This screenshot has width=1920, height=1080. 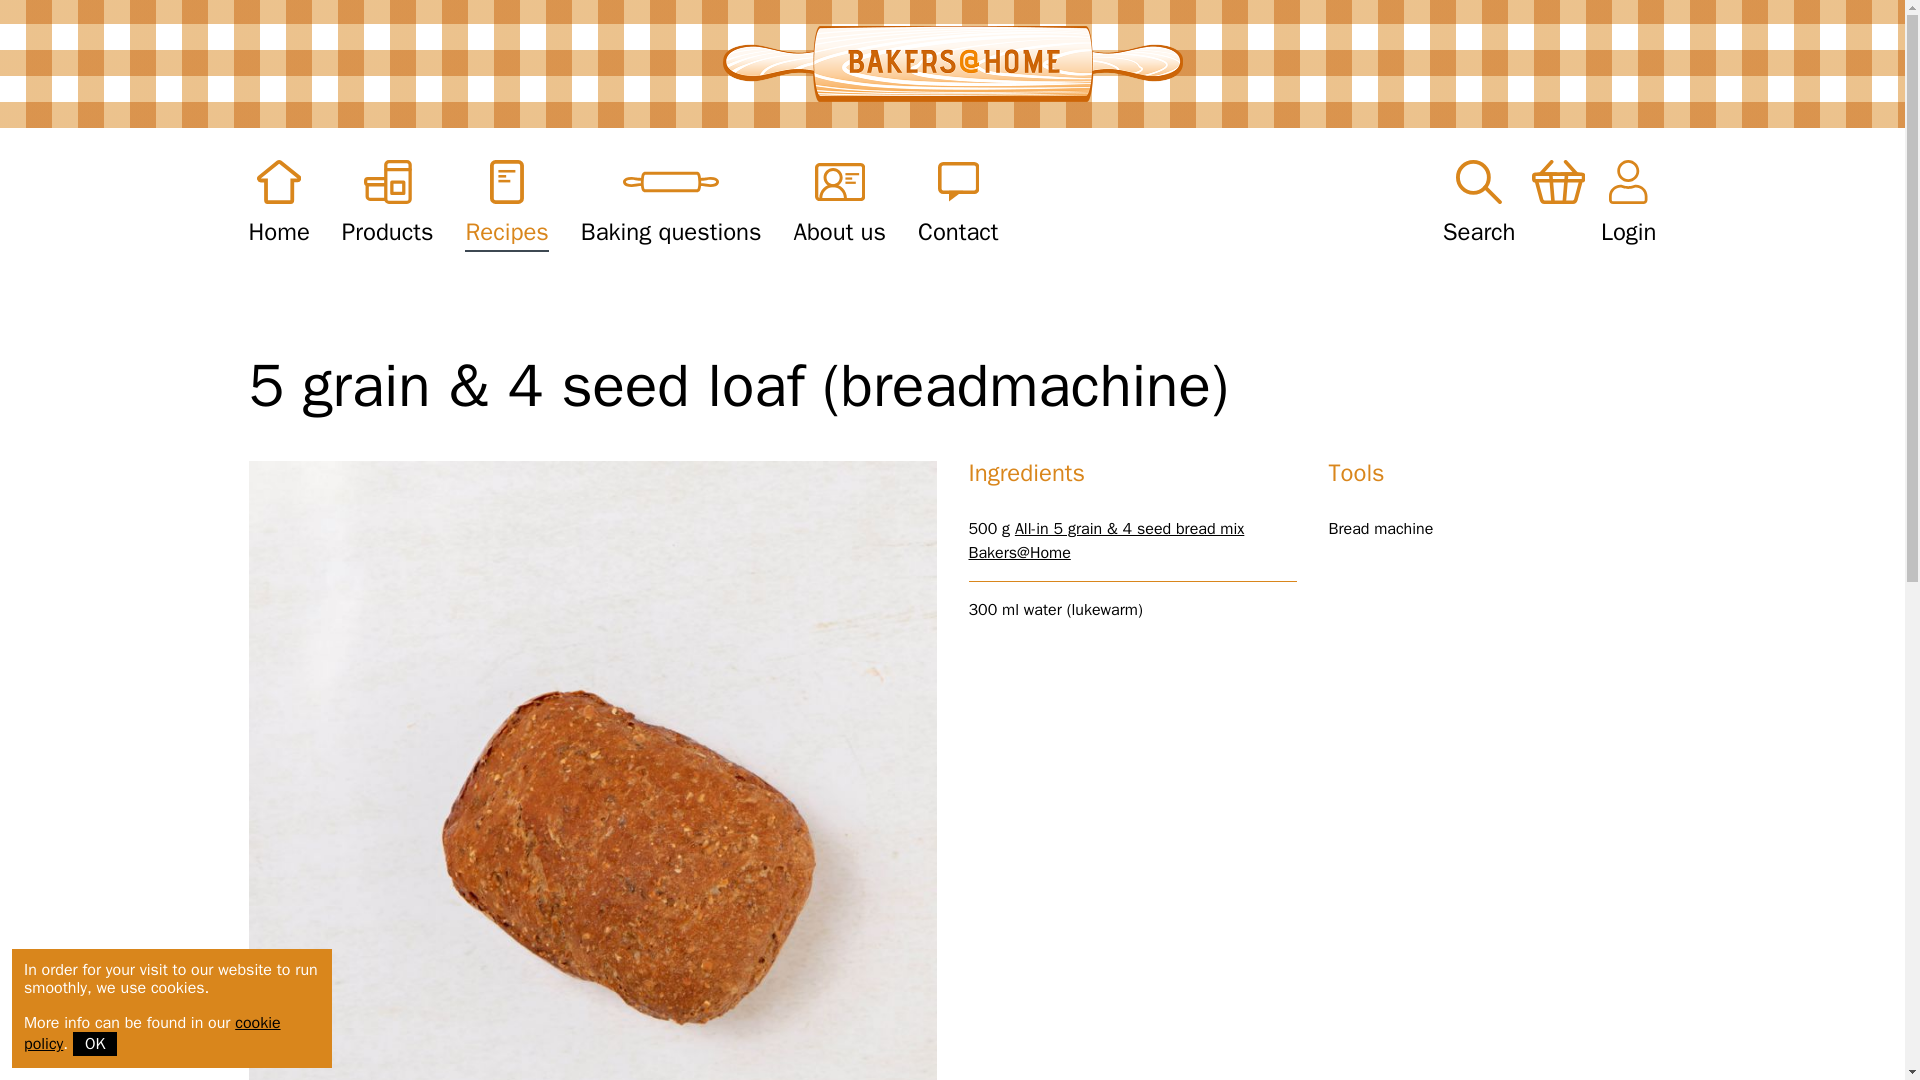 I want to click on cookie policy, so click(x=152, y=1034).